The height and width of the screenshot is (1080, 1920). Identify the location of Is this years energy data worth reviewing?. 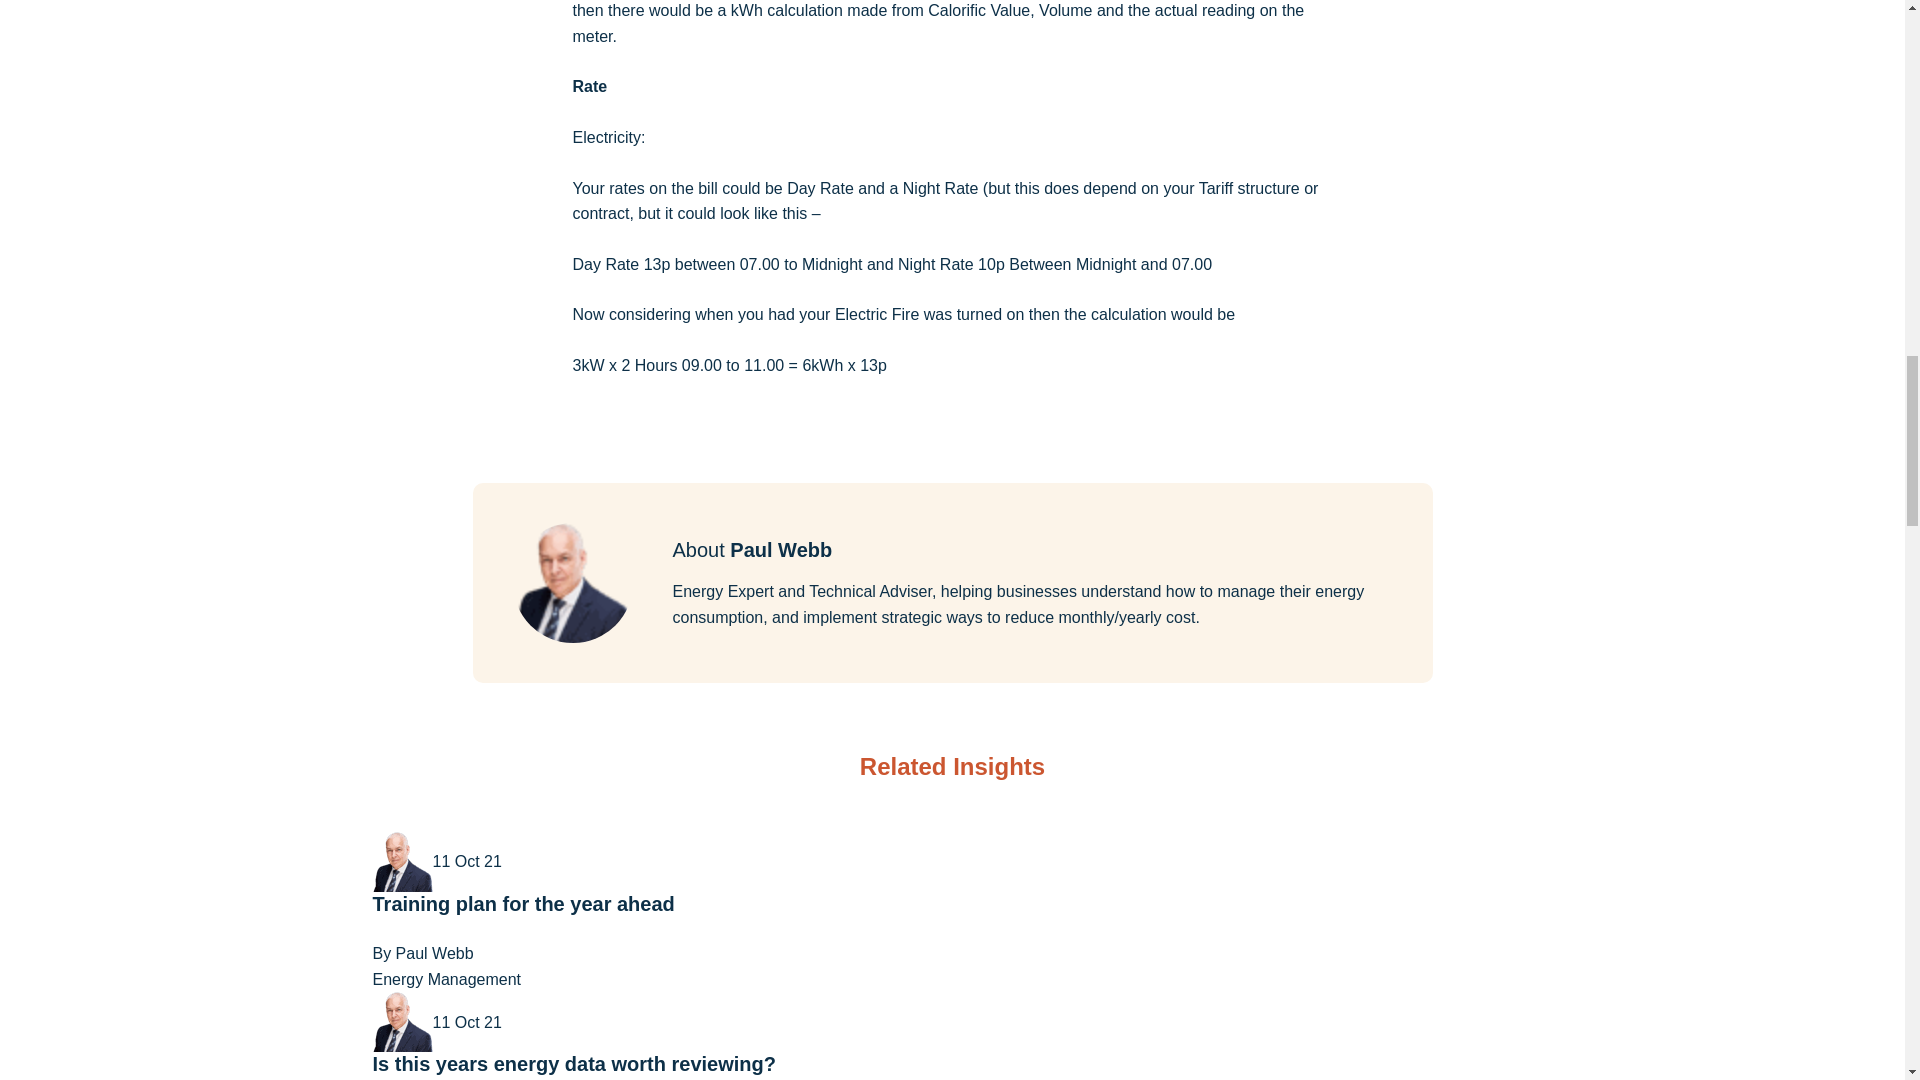
(574, 1064).